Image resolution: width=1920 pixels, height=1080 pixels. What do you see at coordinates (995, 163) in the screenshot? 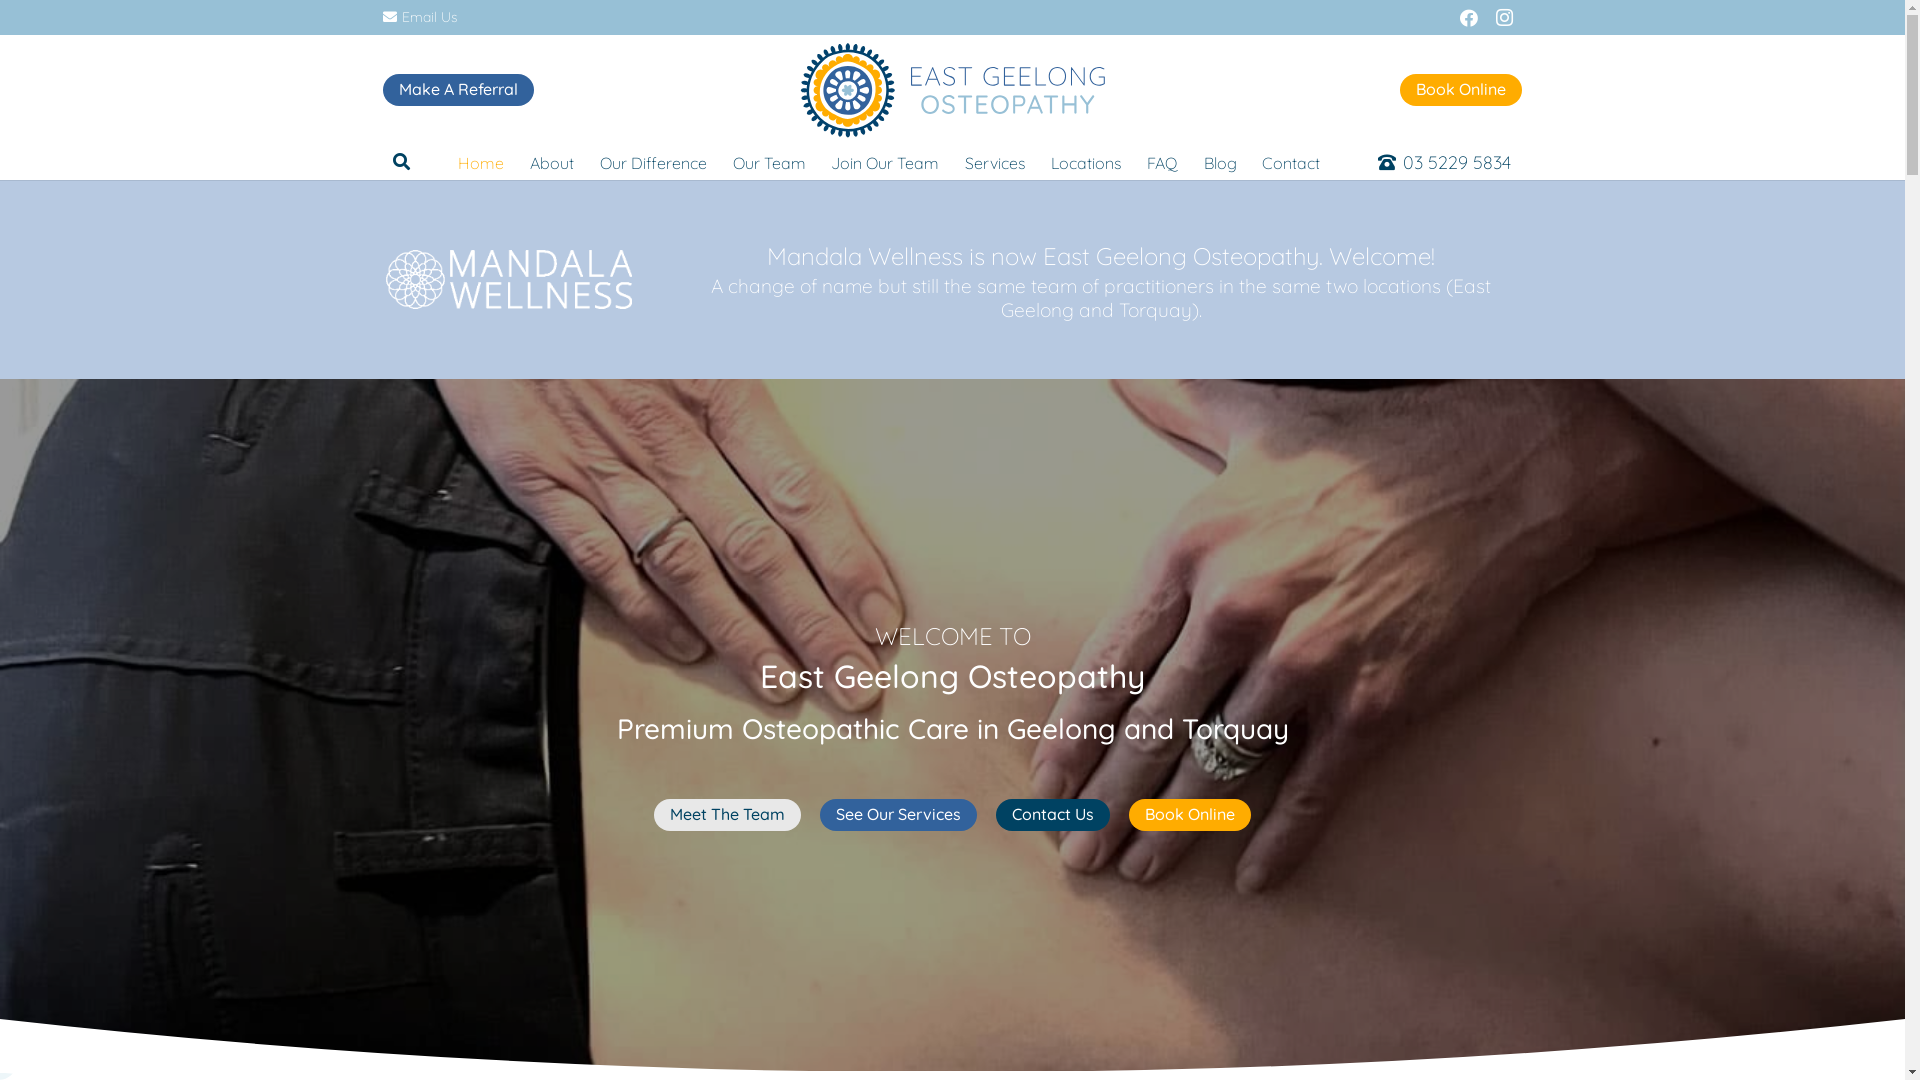
I see `Services` at bounding box center [995, 163].